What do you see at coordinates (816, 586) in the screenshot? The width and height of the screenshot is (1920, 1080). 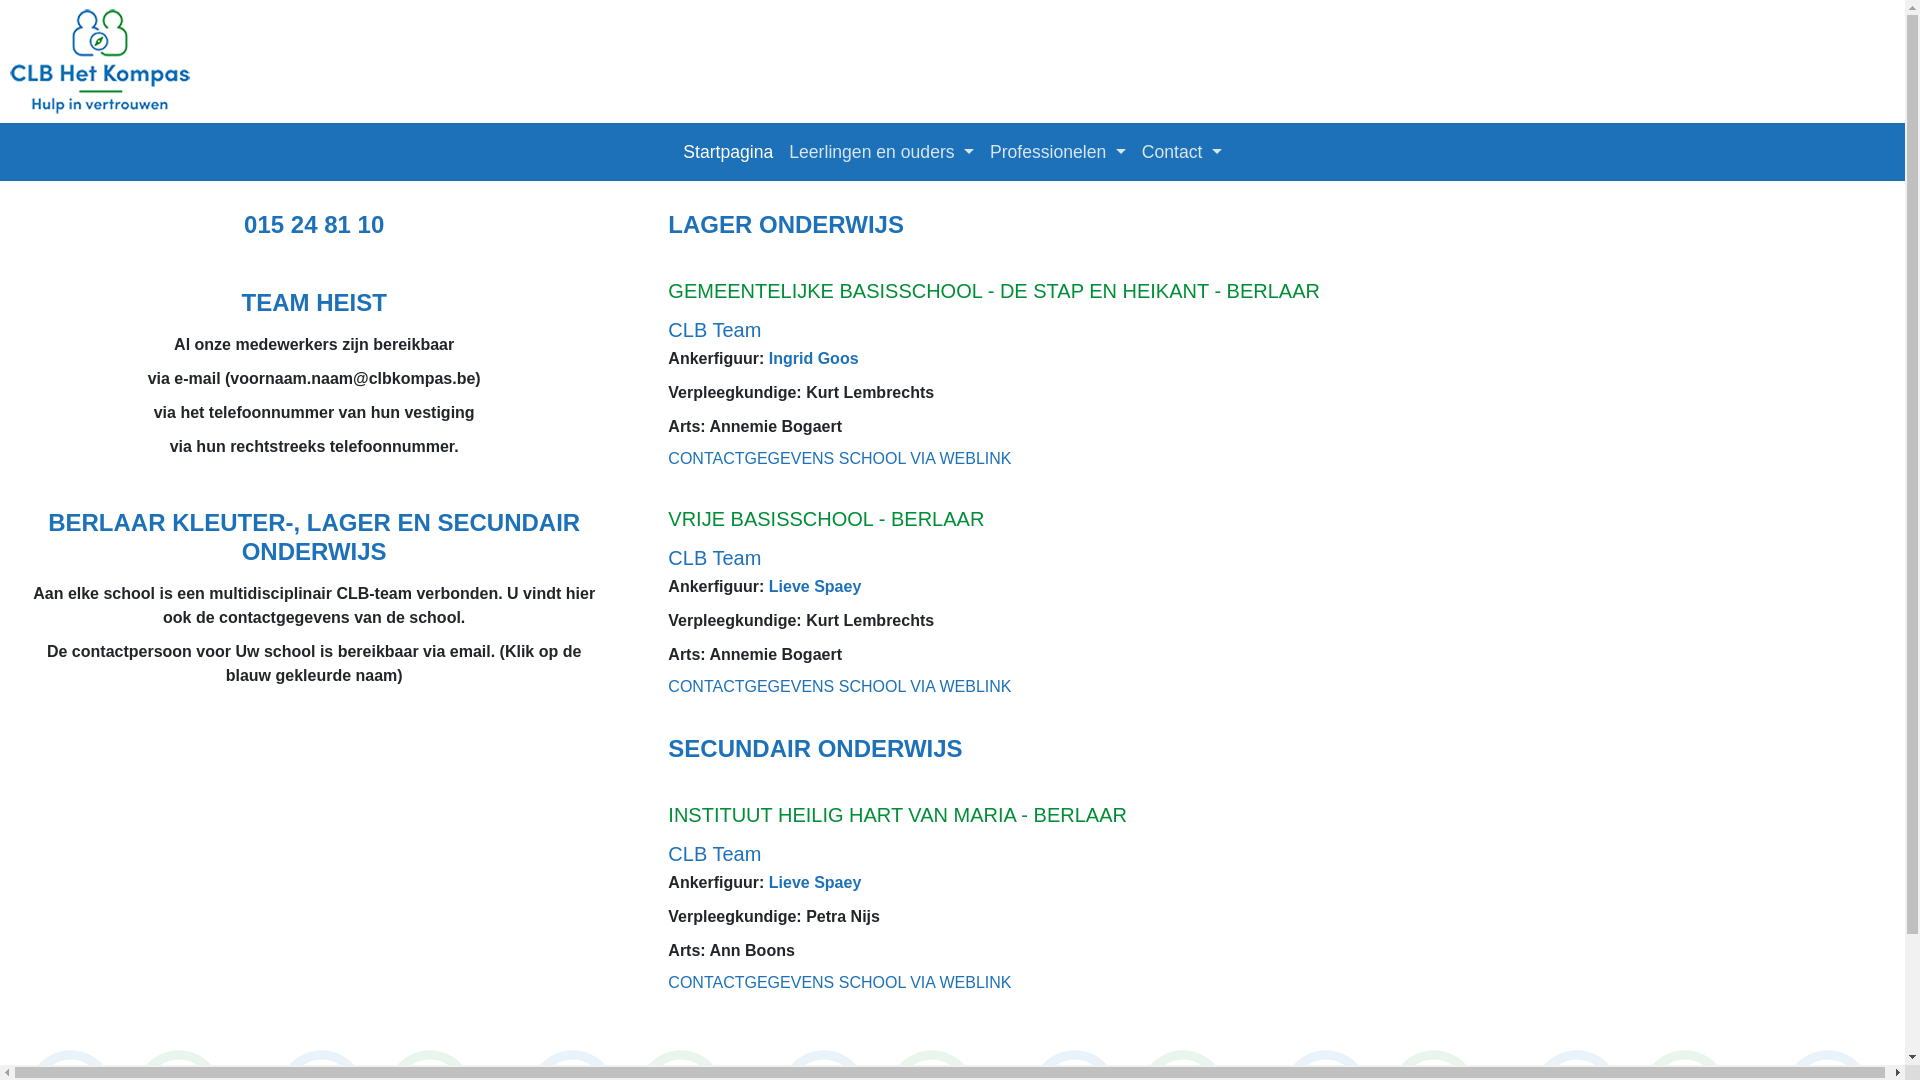 I see `Lieve Spaey` at bounding box center [816, 586].